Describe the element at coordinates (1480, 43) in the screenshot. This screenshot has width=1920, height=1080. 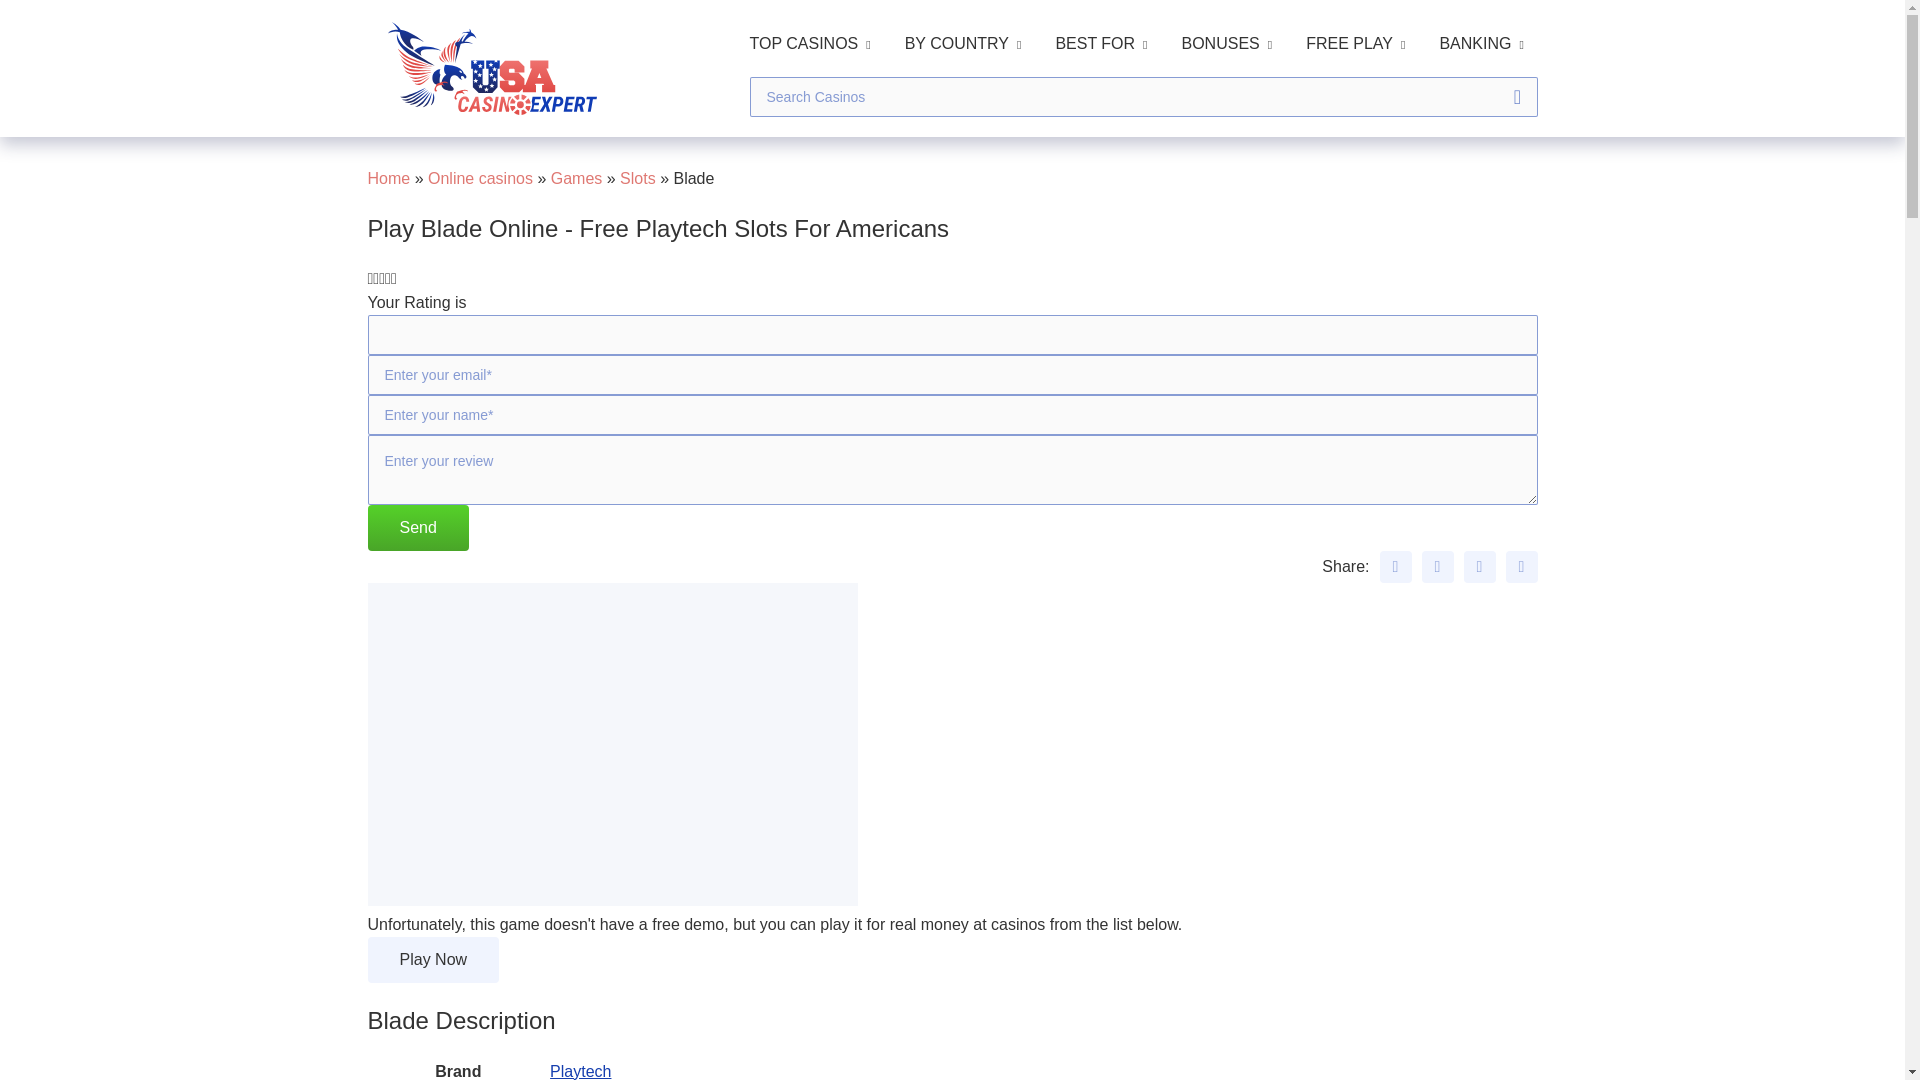
I see `BANKING` at that location.